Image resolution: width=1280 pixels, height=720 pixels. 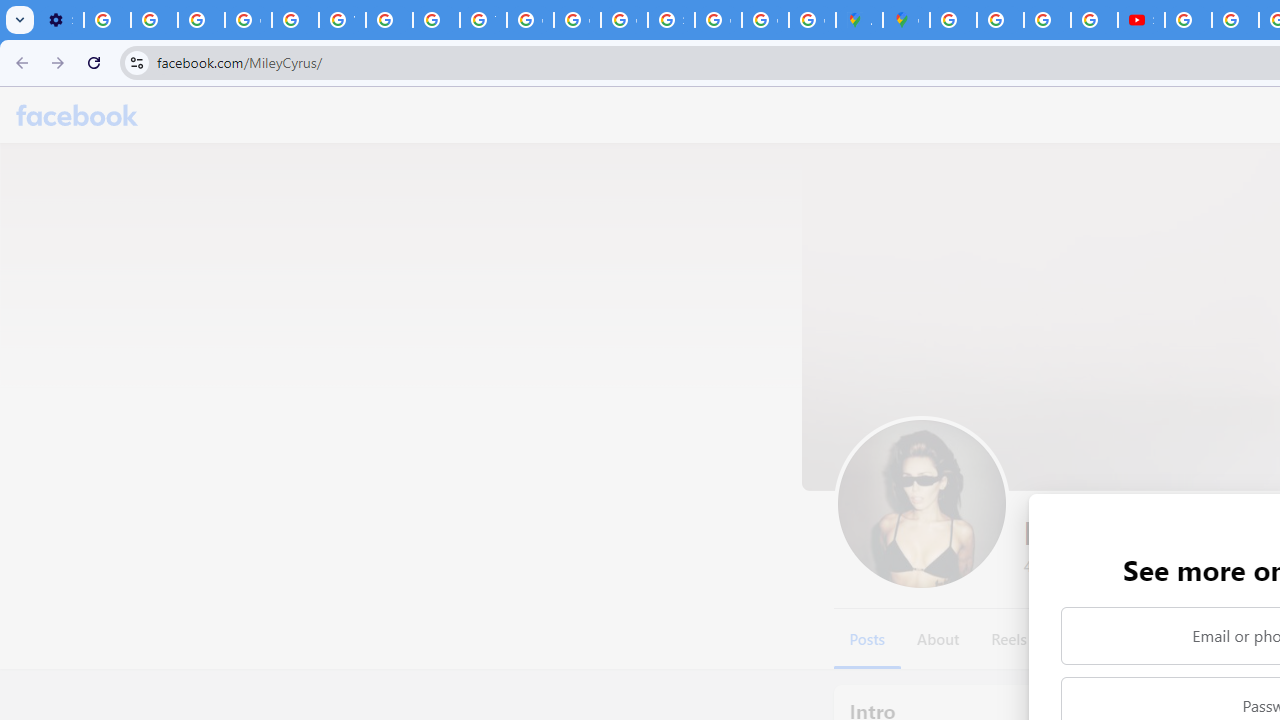 I want to click on https://scholar.google.com/, so click(x=390, y=20).